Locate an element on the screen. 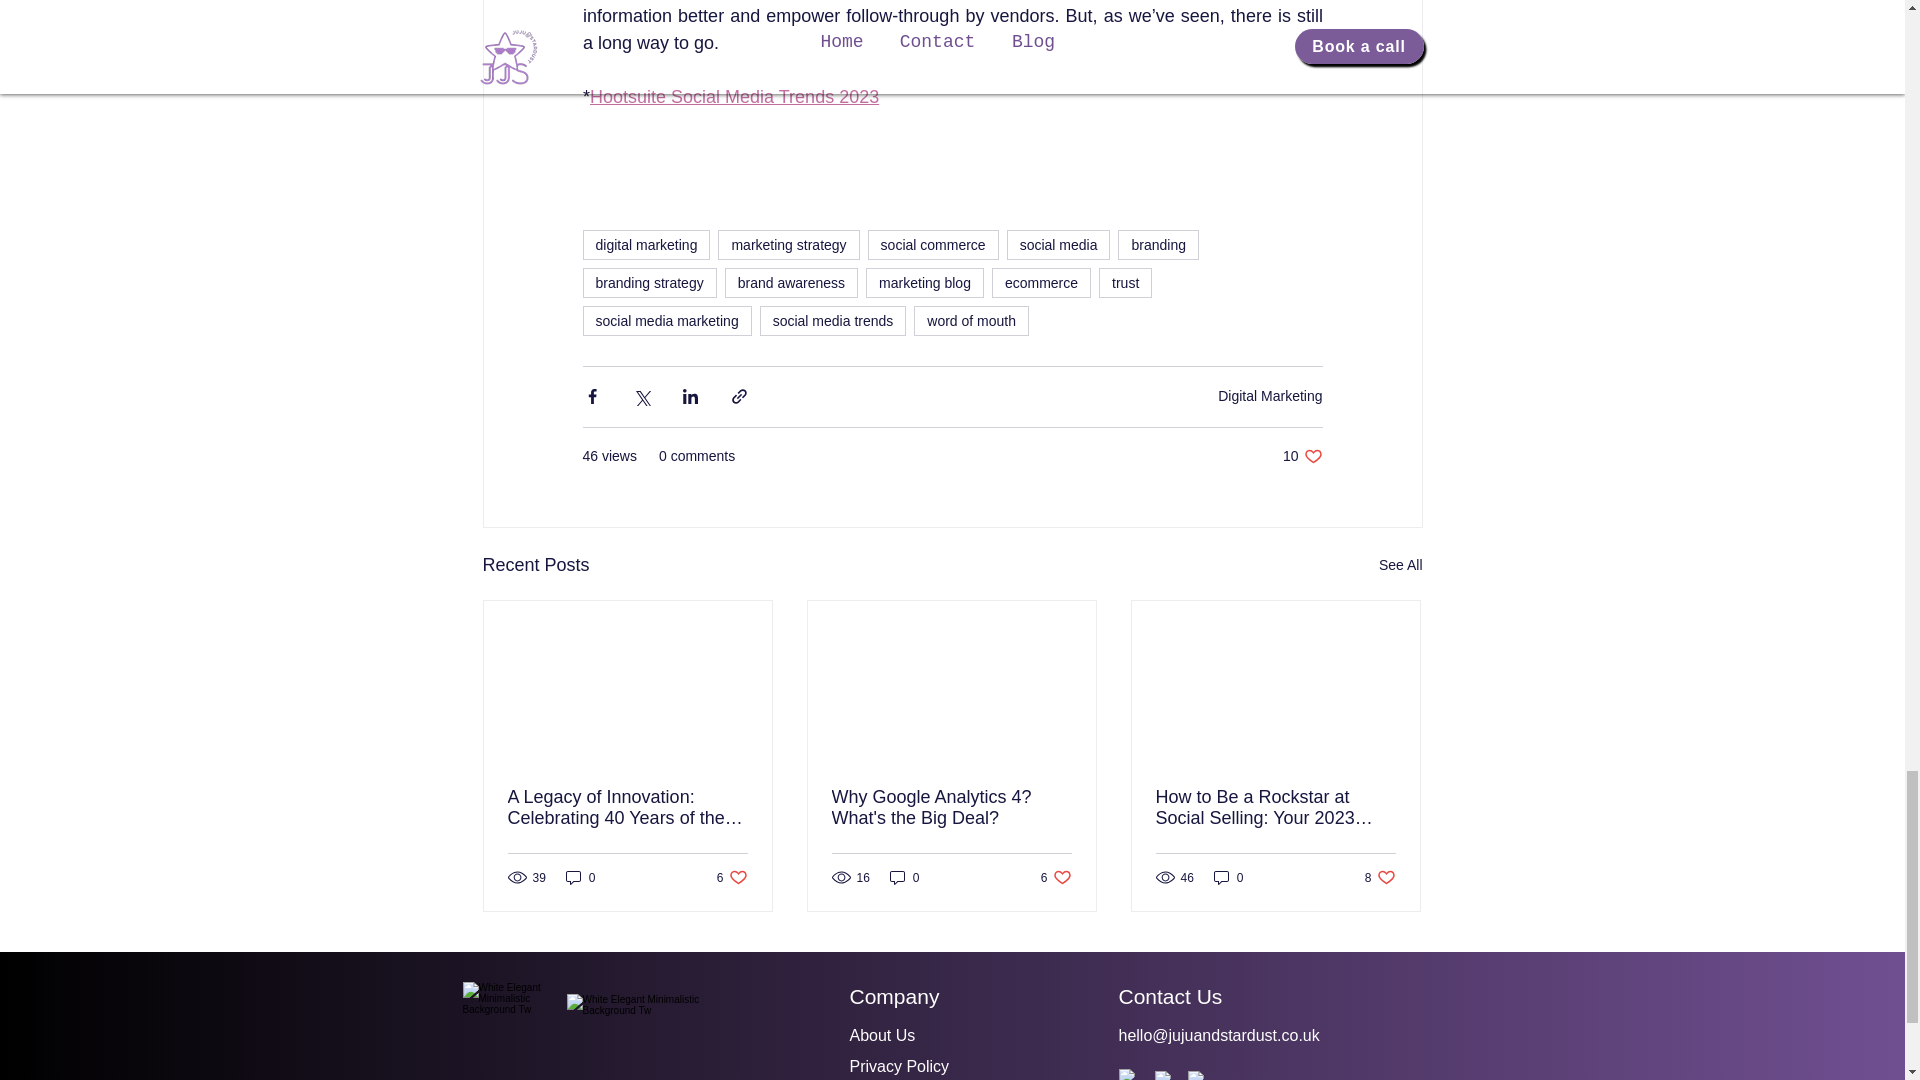  0 is located at coordinates (971, 320).